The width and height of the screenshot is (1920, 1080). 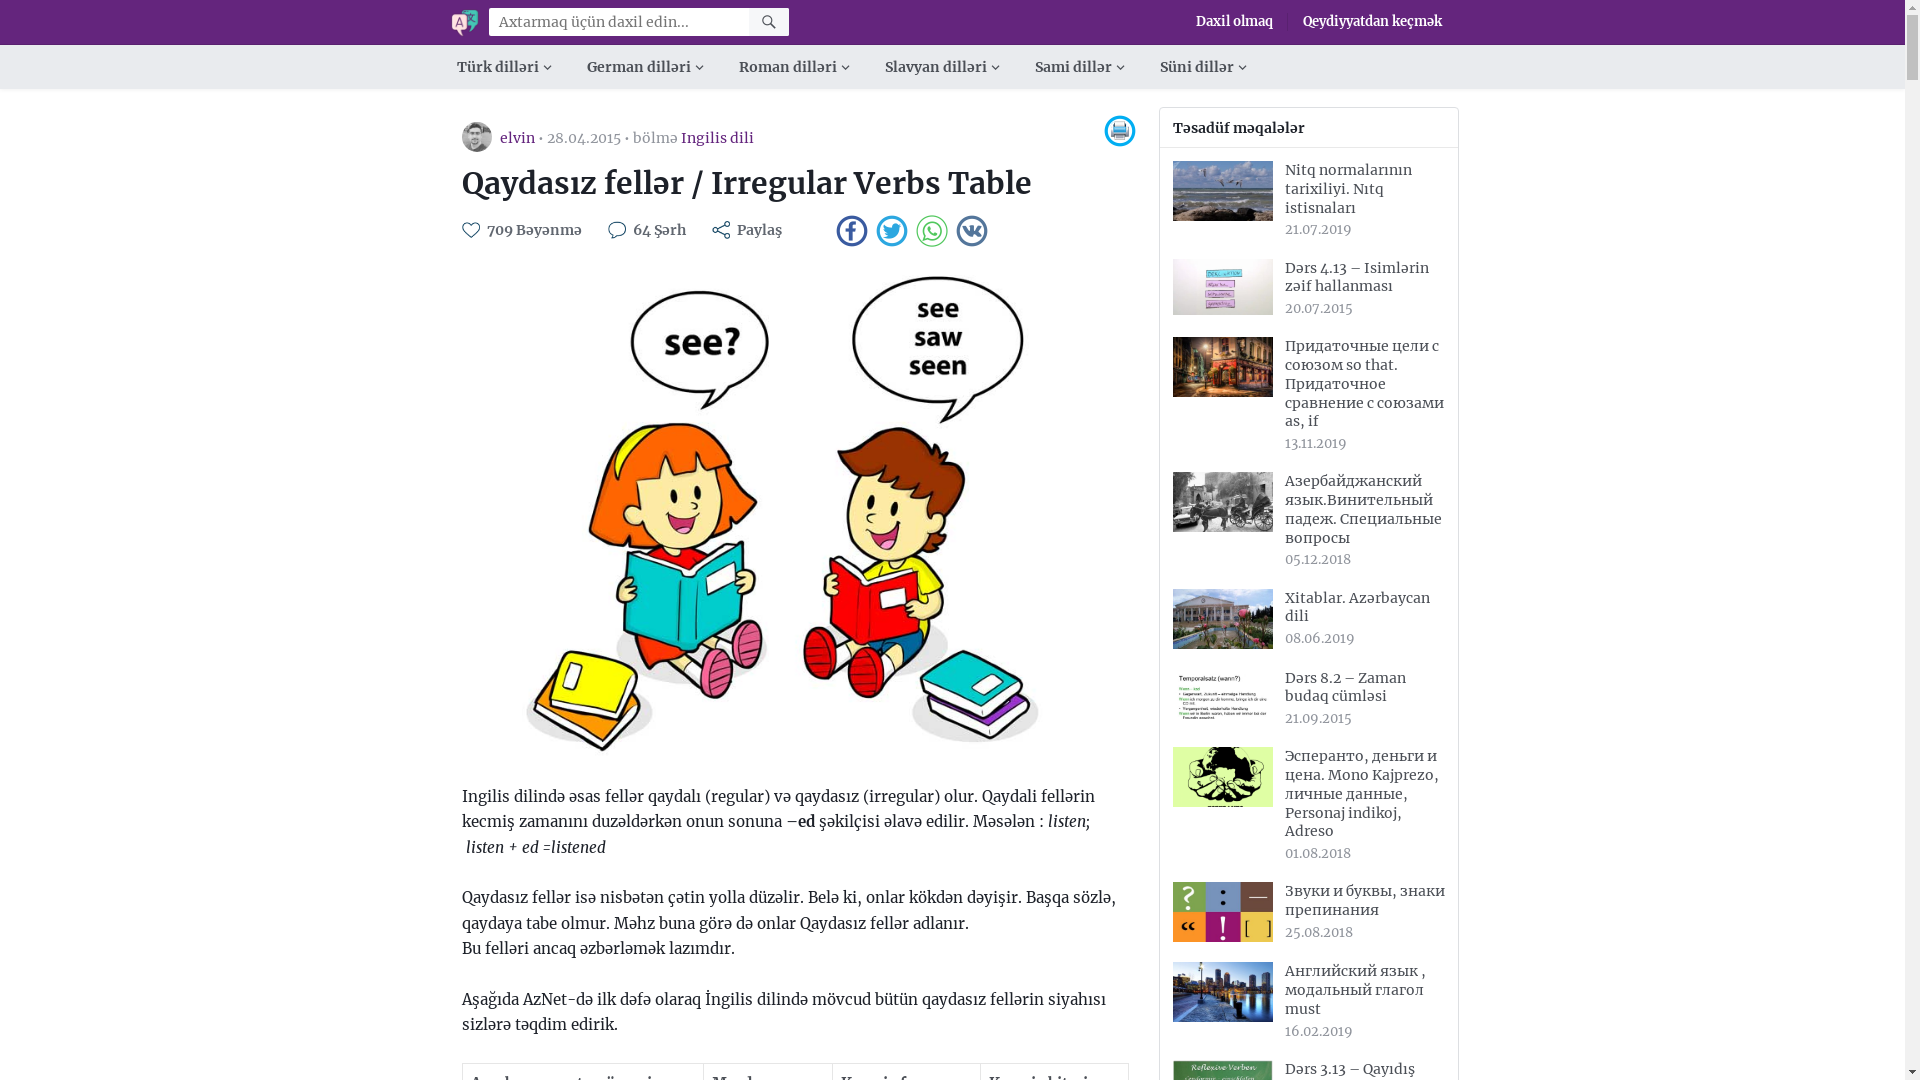 What do you see at coordinates (1234, 22) in the screenshot?
I see `Daxil olmaq` at bounding box center [1234, 22].